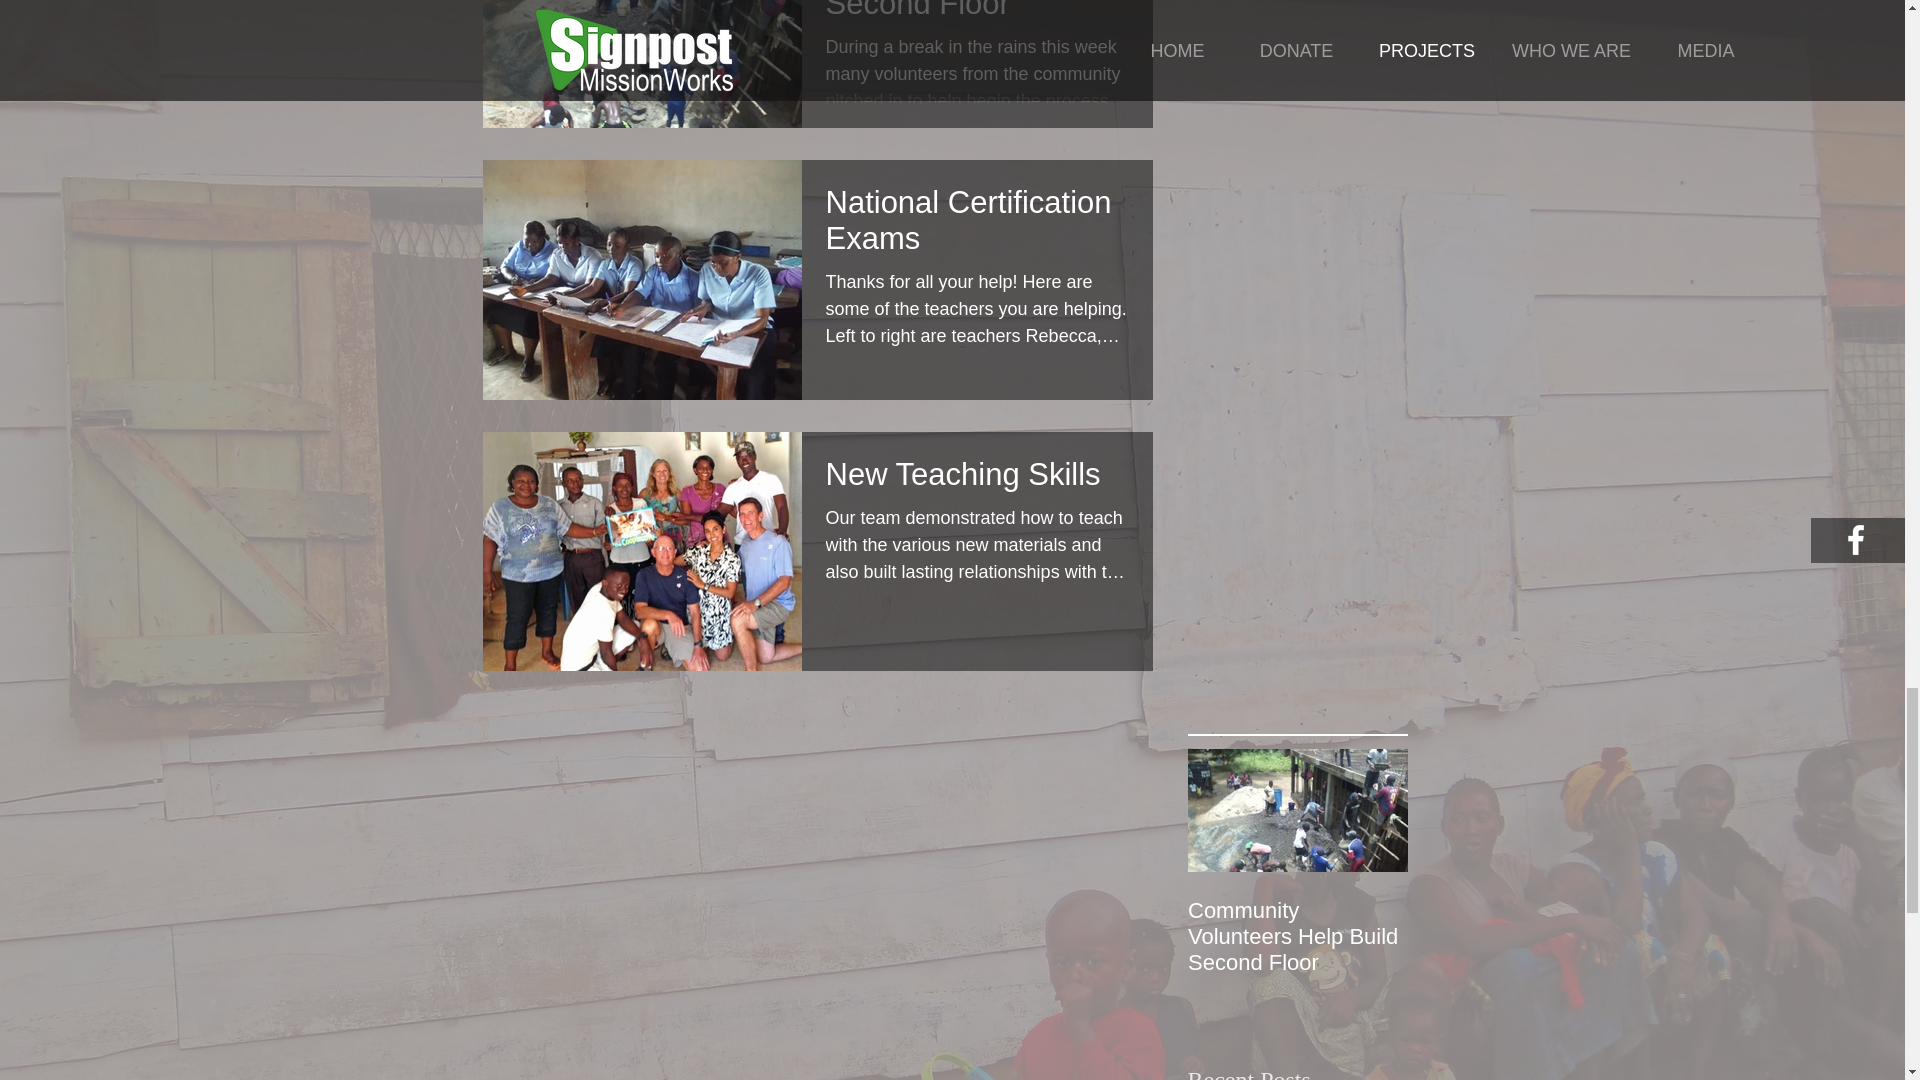 The height and width of the screenshot is (1080, 1920). Describe the element at coordinates (976, 480) in the screenshot. I see `New Teaching Skills` at that location.